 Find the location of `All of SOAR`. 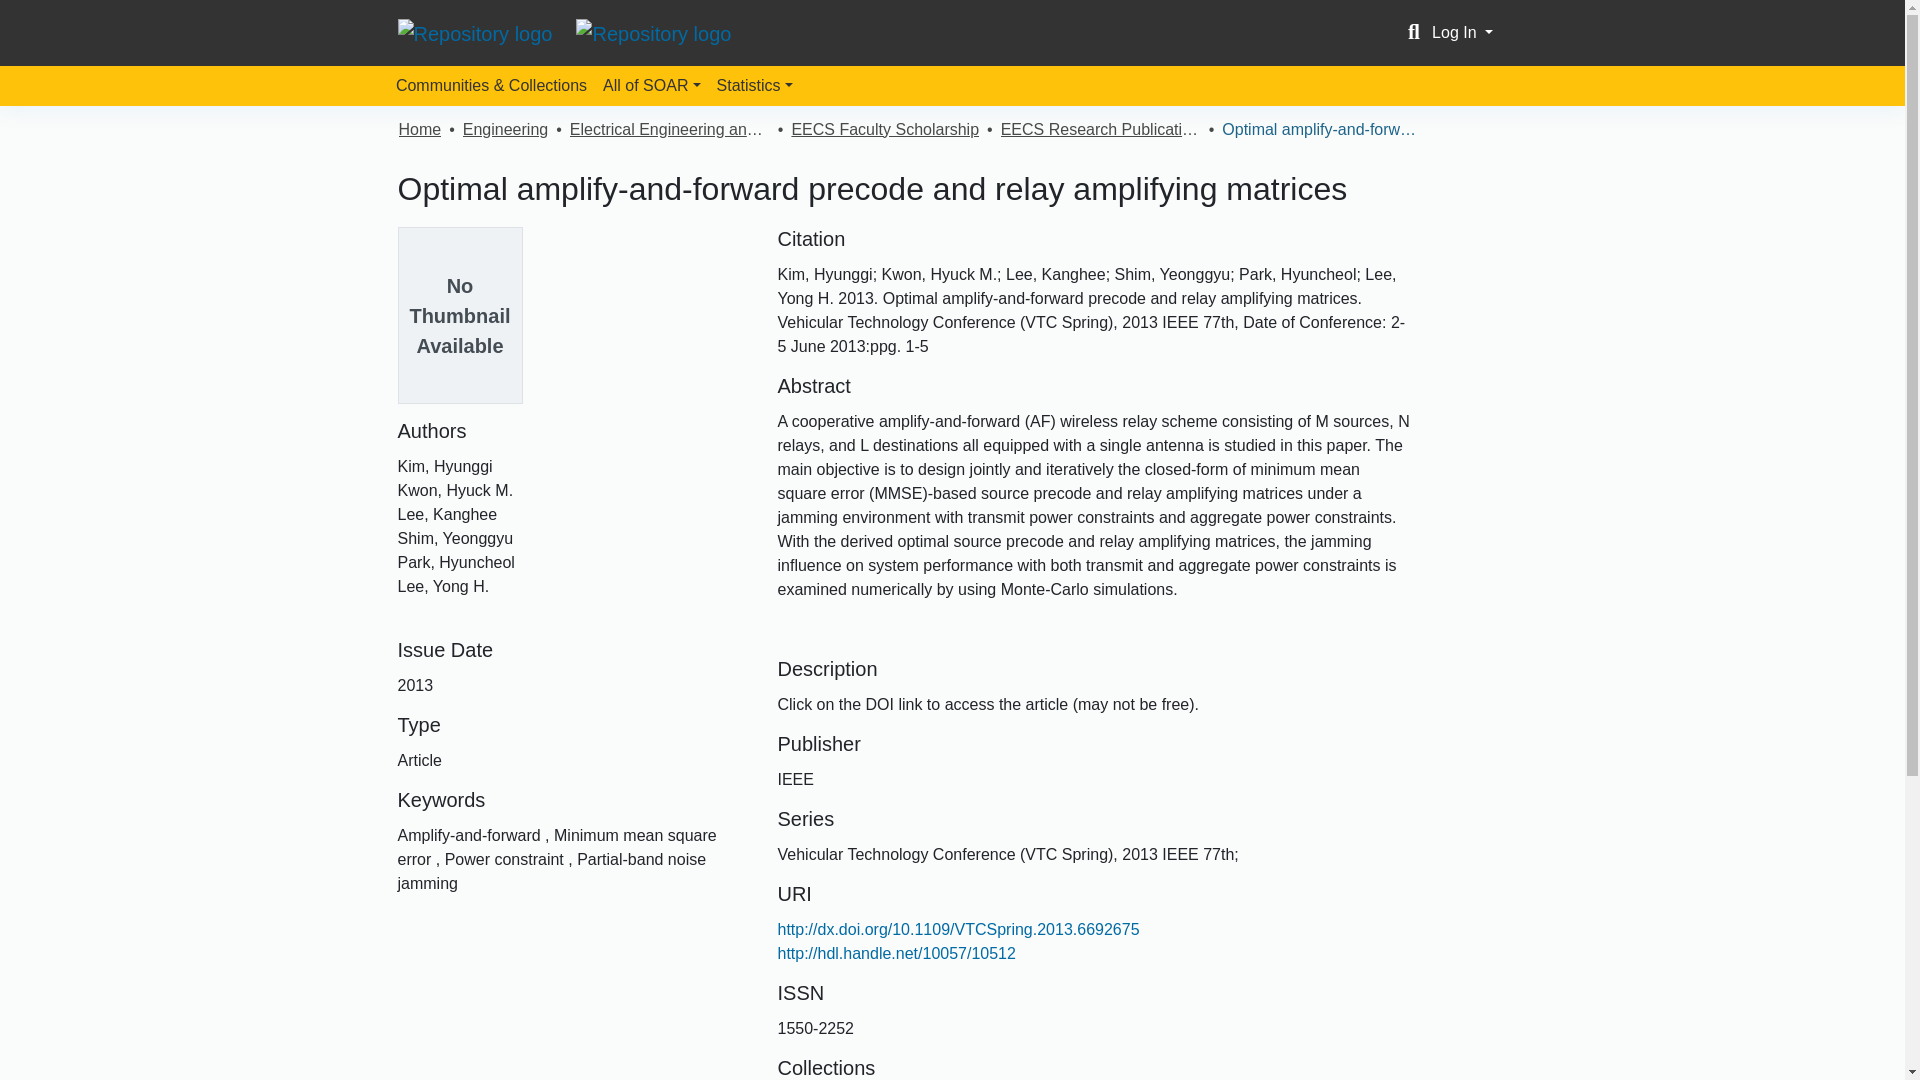

All of SOAR is located at coordinates (652, 85).